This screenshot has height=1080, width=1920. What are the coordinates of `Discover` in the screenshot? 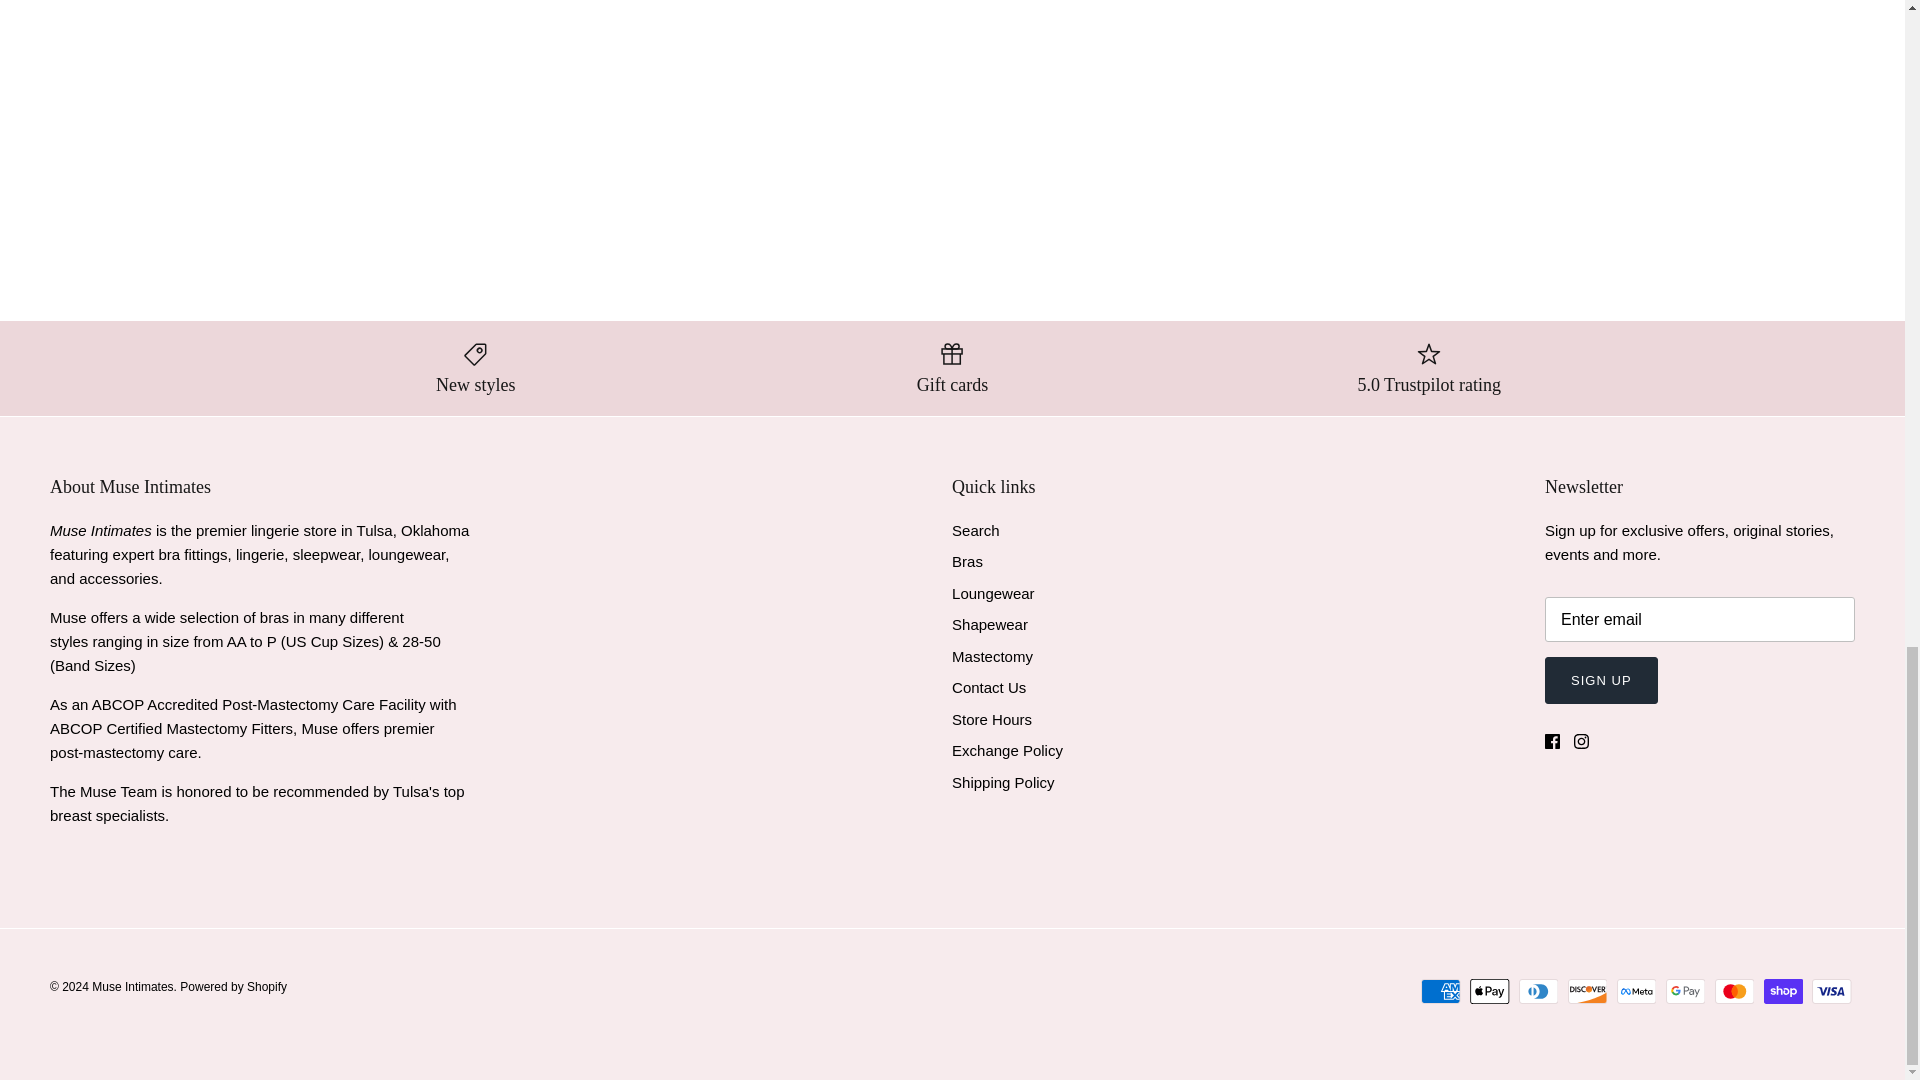 It's located at (1588, 991).